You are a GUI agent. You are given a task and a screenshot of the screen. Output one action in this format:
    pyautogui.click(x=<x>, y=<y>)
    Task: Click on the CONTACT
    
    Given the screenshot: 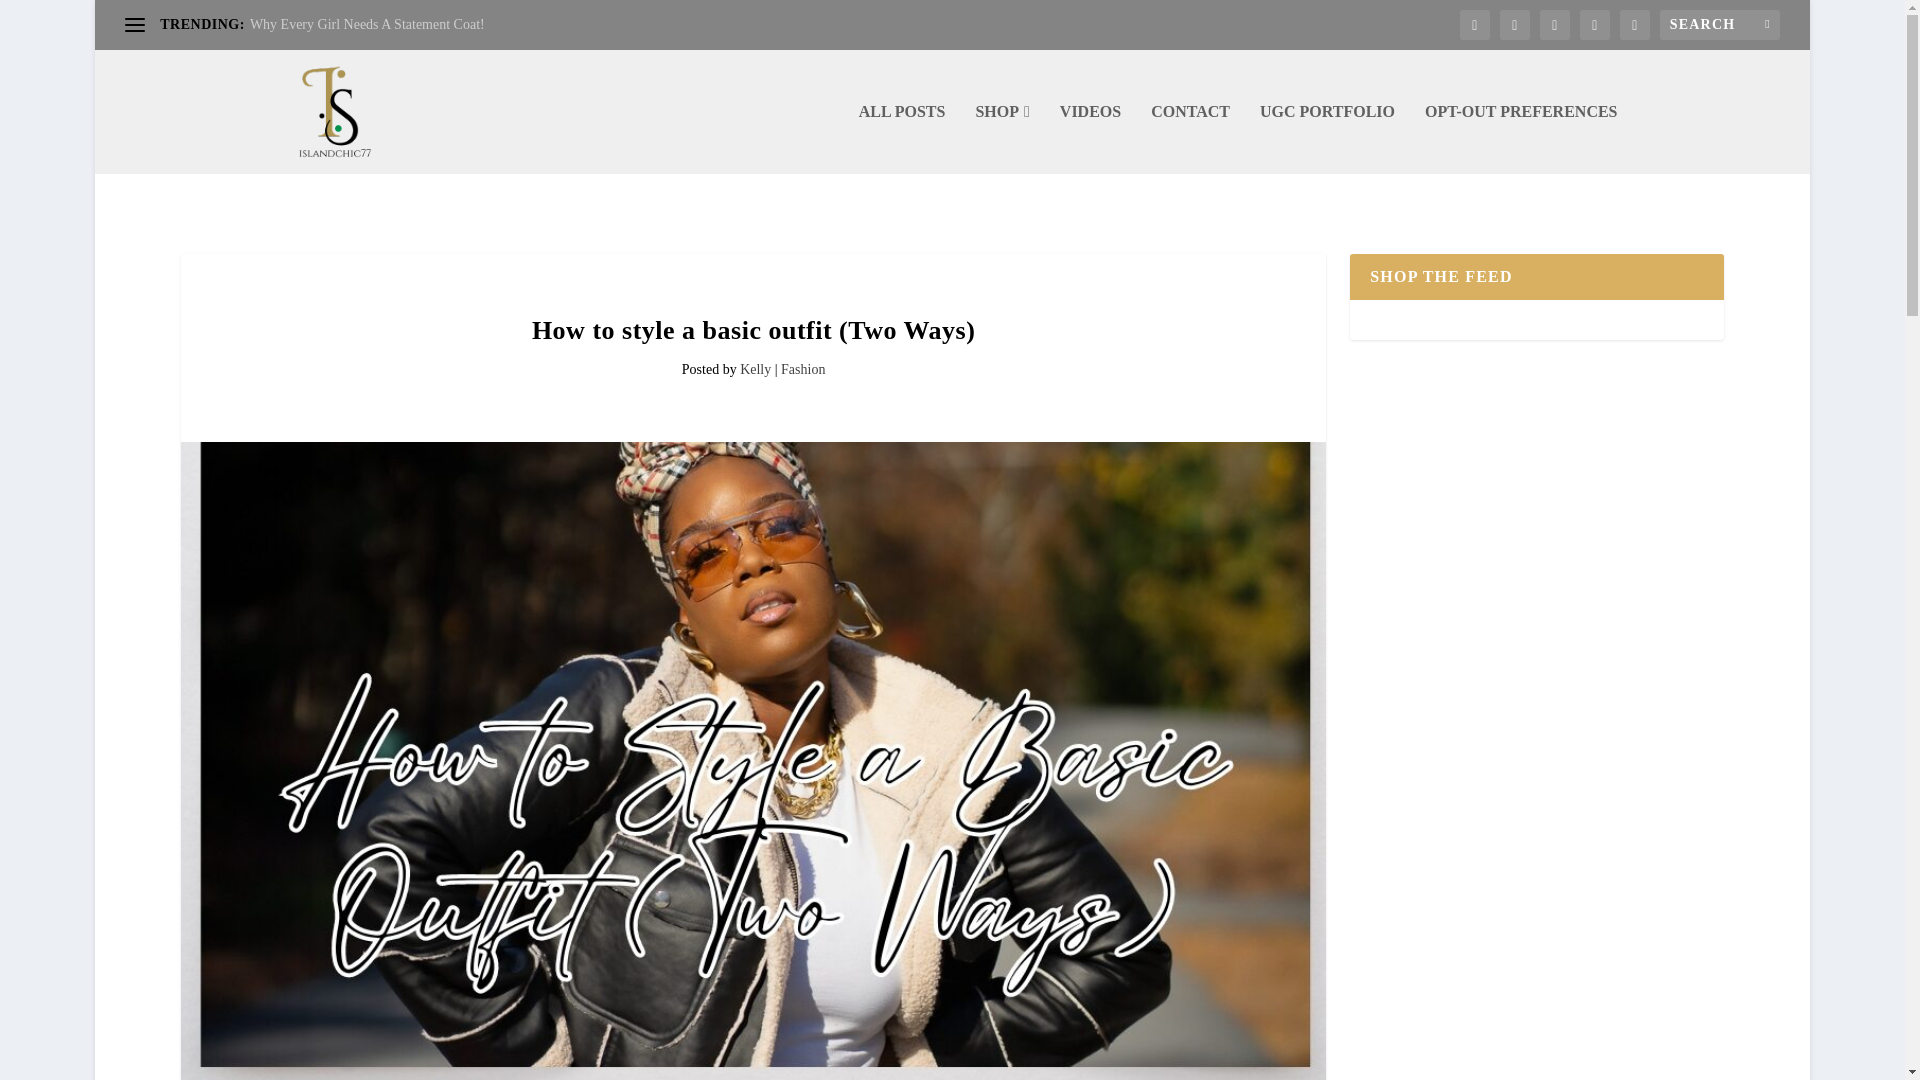 What is the action you would take?
    pyautogui.click(x=1190, y=138)
    